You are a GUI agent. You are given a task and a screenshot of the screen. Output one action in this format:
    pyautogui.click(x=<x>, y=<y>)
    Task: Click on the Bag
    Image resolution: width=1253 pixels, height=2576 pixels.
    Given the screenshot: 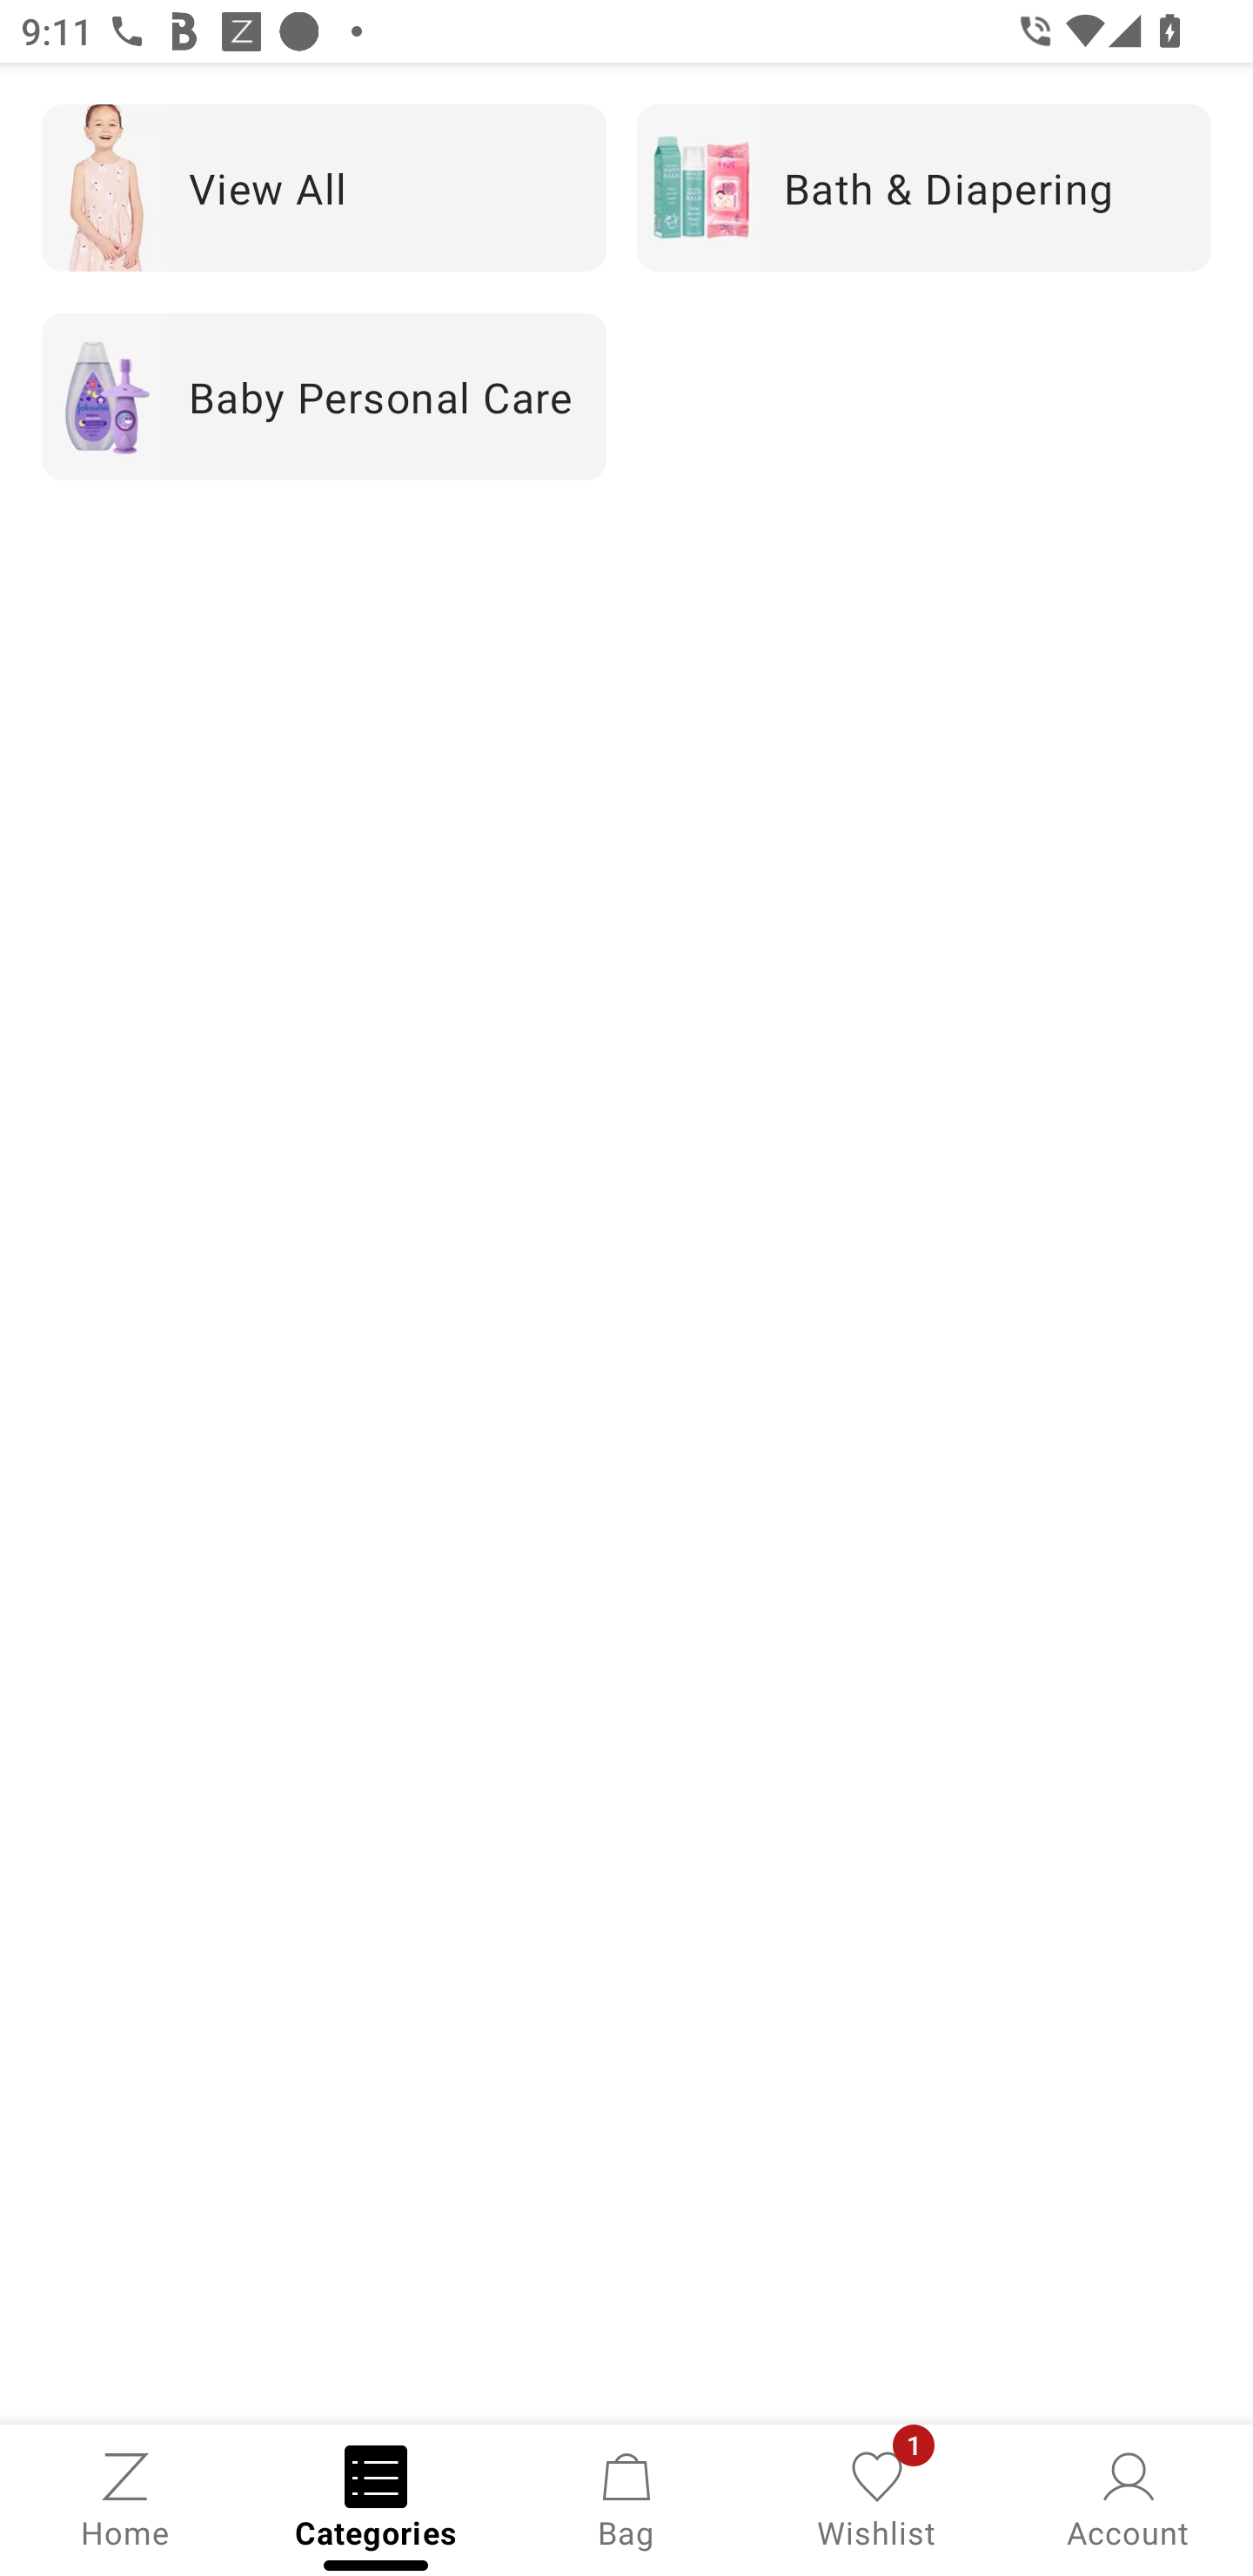 What is the action you would take?
    pyautogui.click(x=626, y=2498)
    